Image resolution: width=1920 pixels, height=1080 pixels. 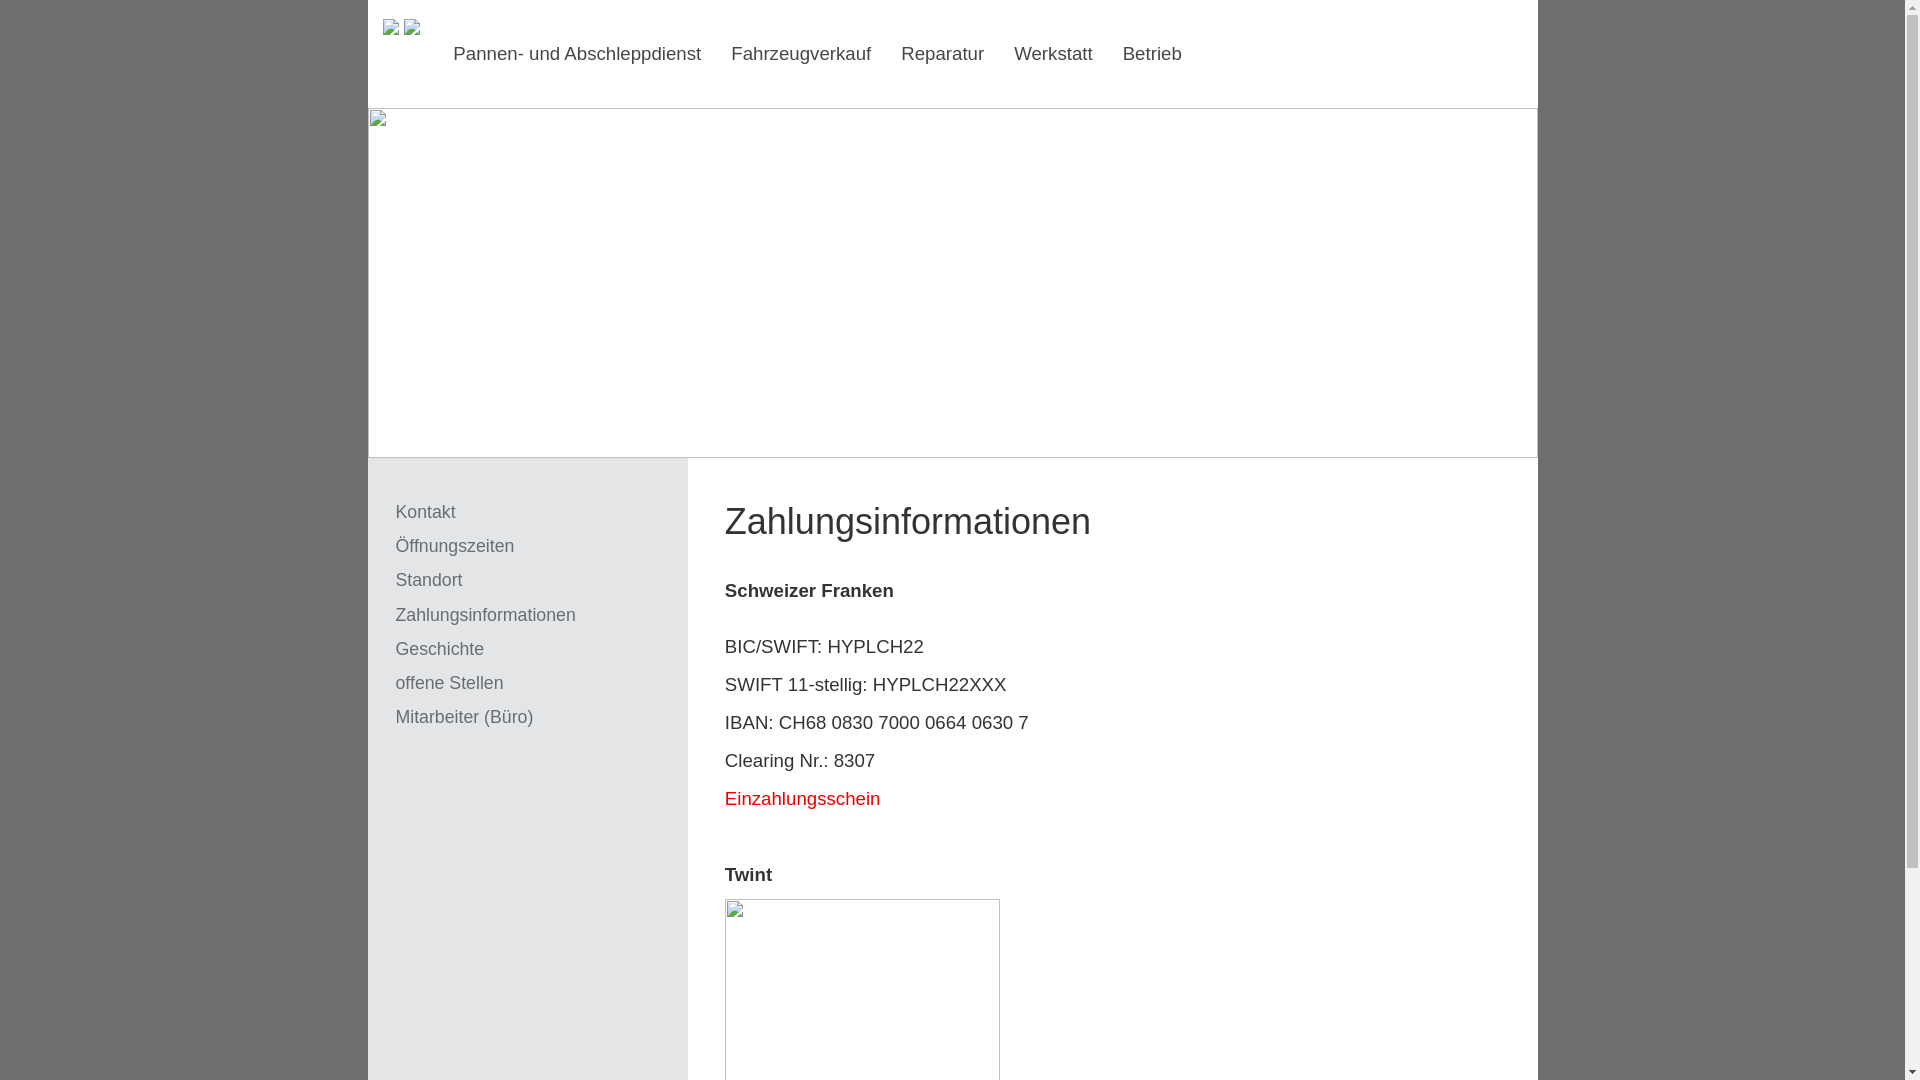 I want to click on Pannen- und Abschleppdienst, so click(x=577, y=54).